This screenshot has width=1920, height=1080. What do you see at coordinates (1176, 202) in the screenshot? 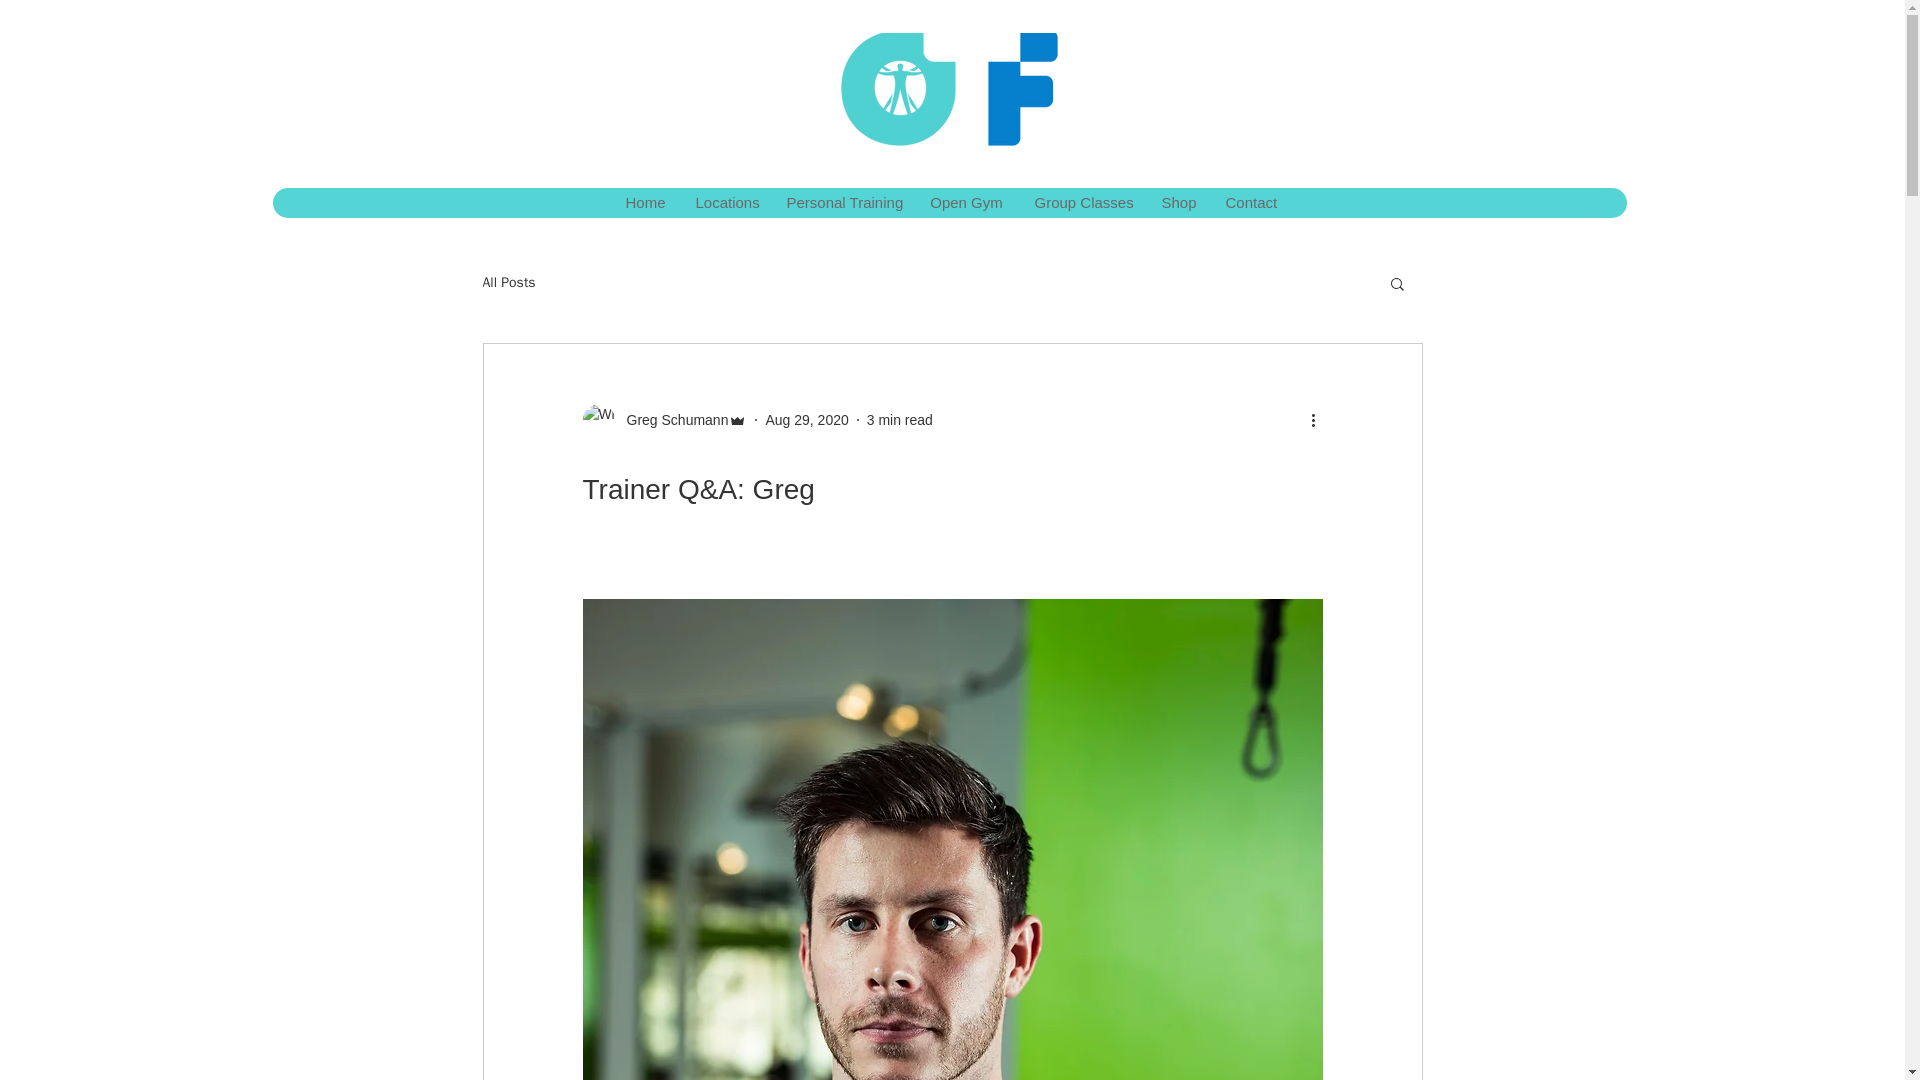
I see `Shop` at bounding box center [1176, 202].